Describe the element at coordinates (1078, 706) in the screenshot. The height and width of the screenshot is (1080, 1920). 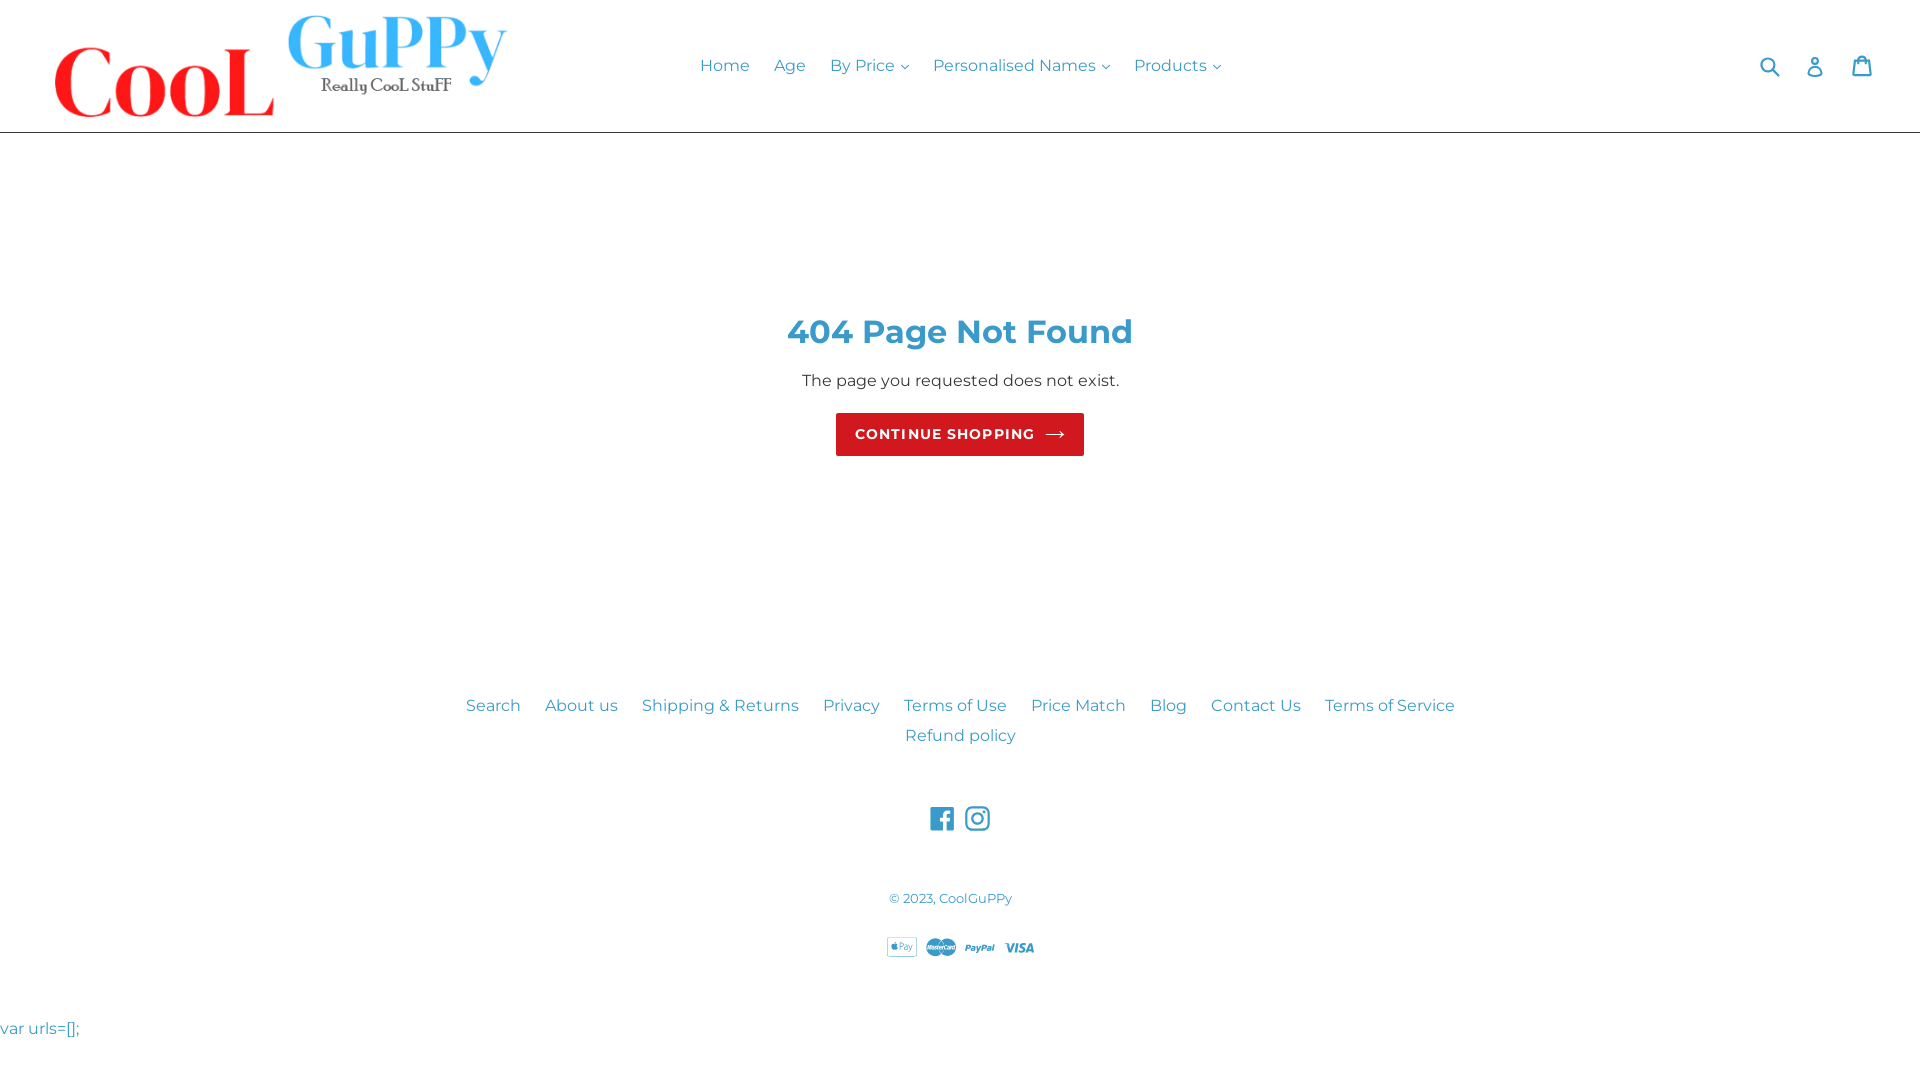
I see `Price Match` at that location.